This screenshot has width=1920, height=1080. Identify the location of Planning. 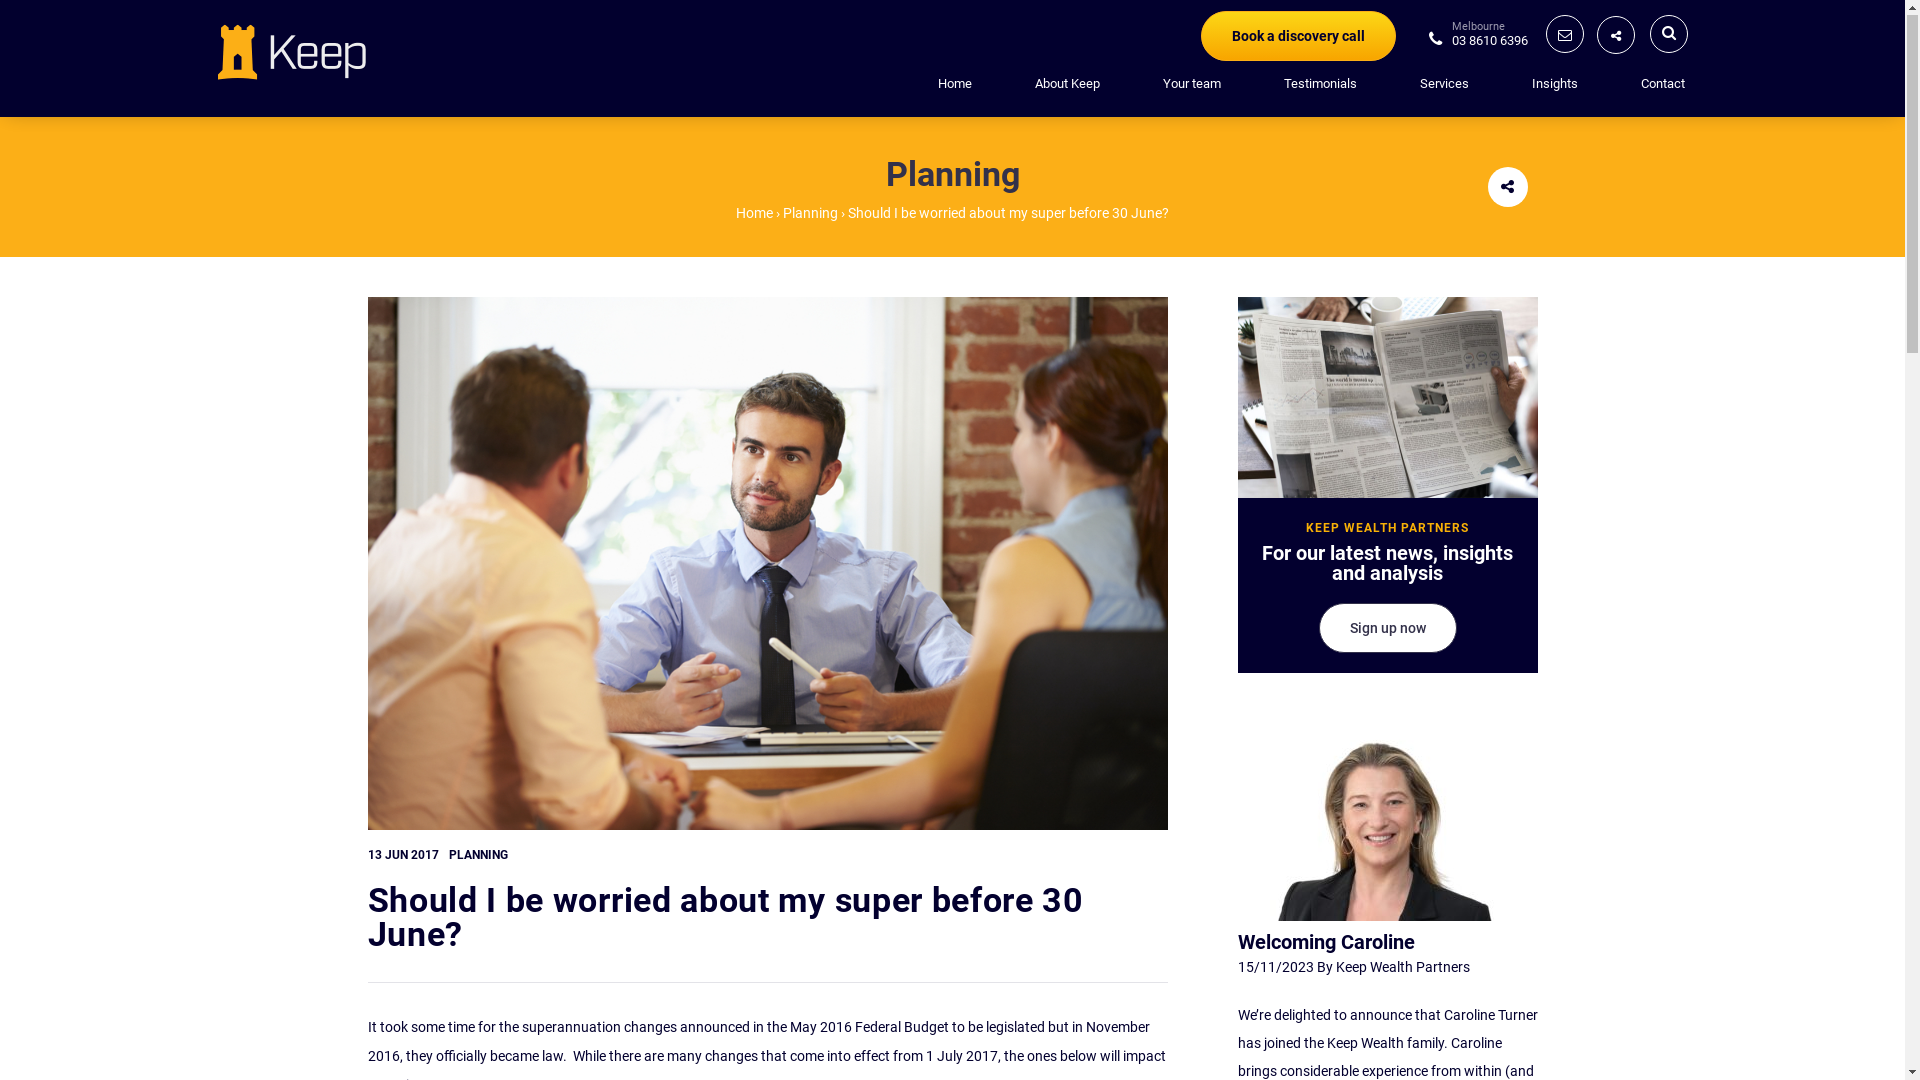
(810, 214).